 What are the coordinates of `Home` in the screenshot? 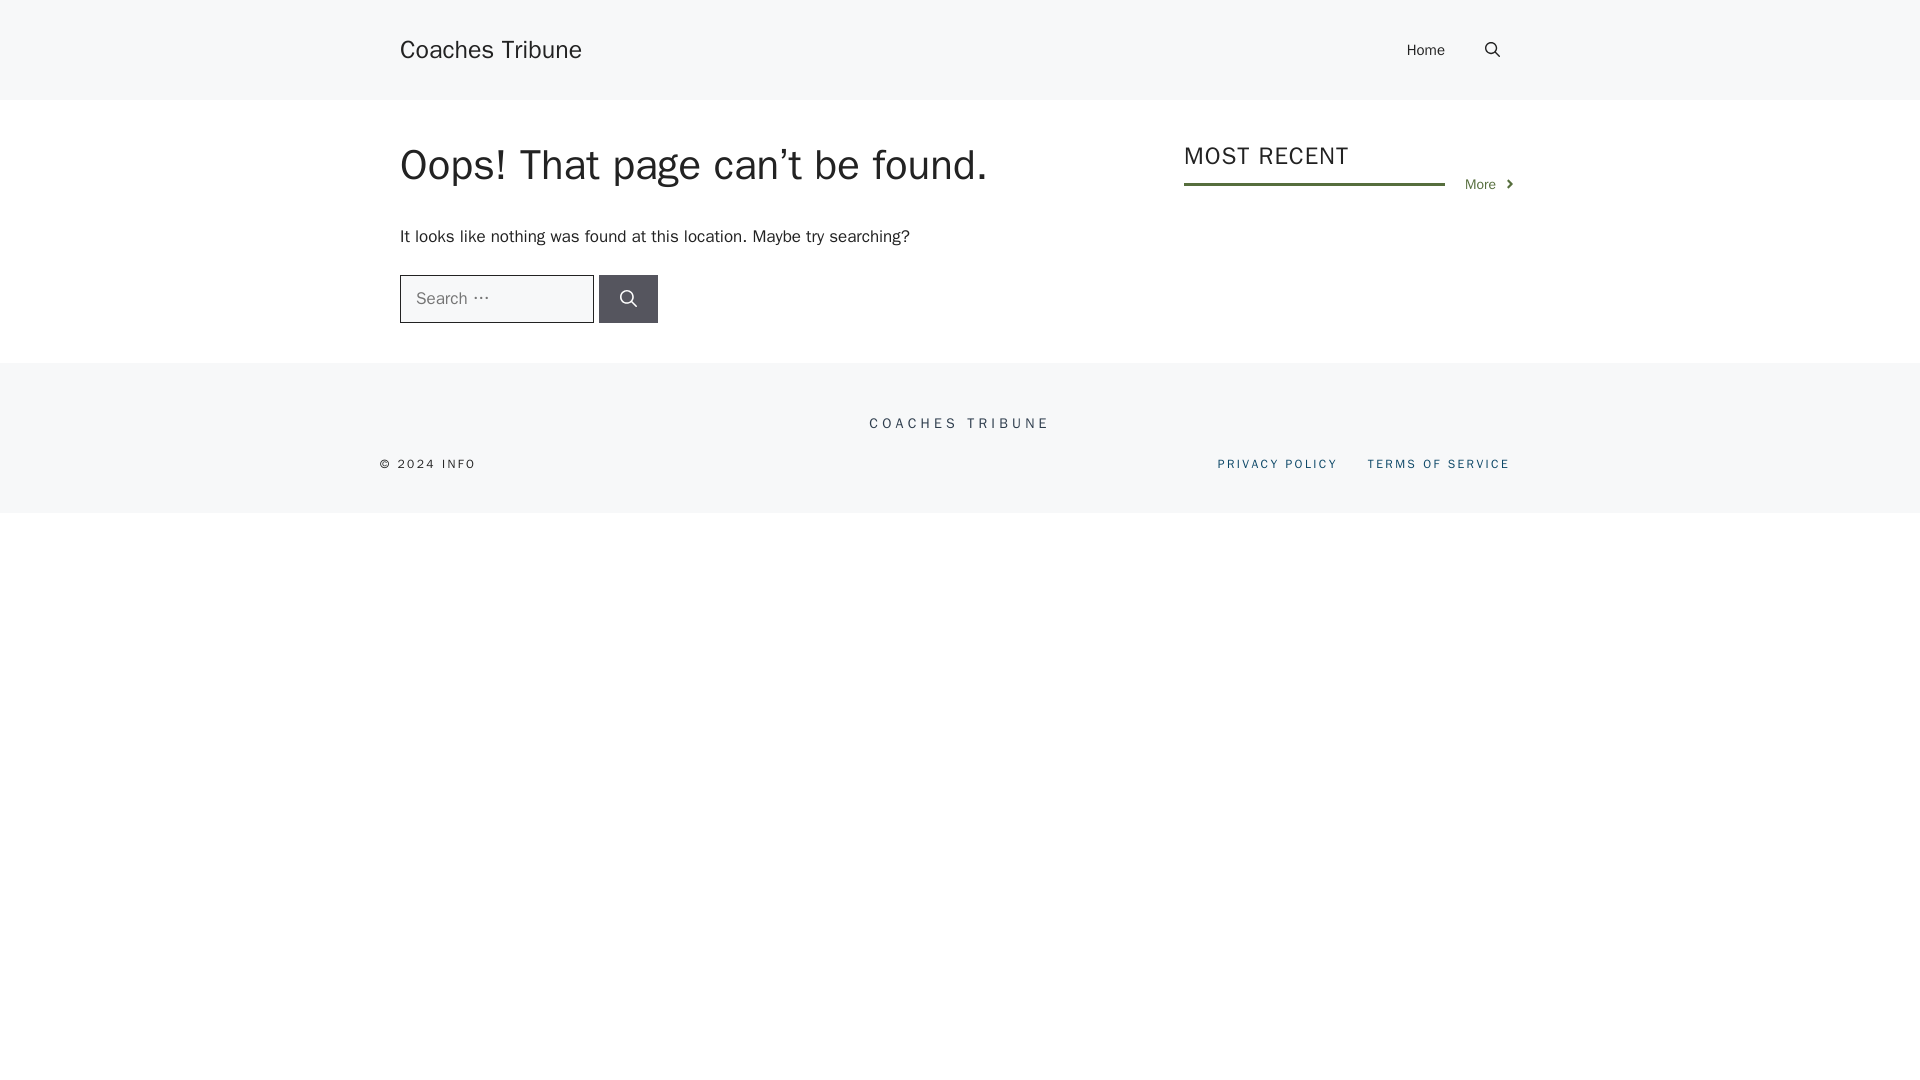 It's located at (1425, 50).